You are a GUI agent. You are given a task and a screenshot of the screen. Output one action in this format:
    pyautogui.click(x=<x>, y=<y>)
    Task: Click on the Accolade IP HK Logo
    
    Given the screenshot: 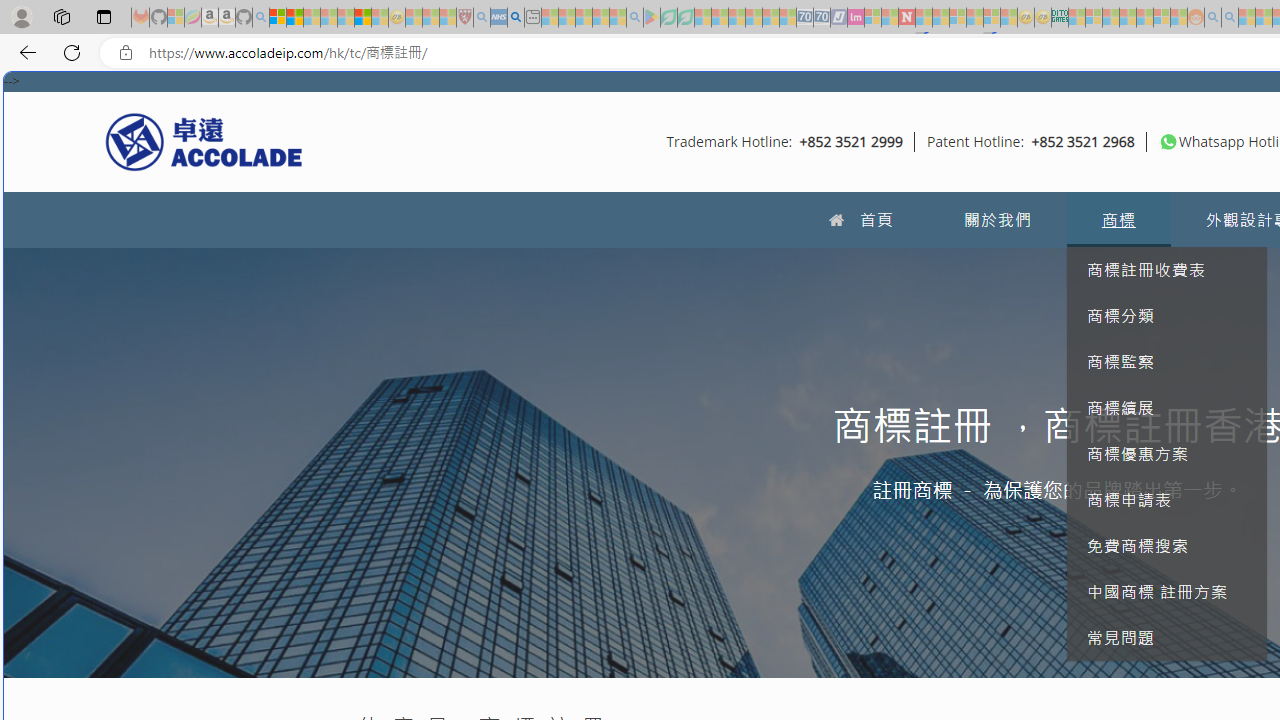 What is the action you would take?
    pyautogui.click(x=204, y=141)
    